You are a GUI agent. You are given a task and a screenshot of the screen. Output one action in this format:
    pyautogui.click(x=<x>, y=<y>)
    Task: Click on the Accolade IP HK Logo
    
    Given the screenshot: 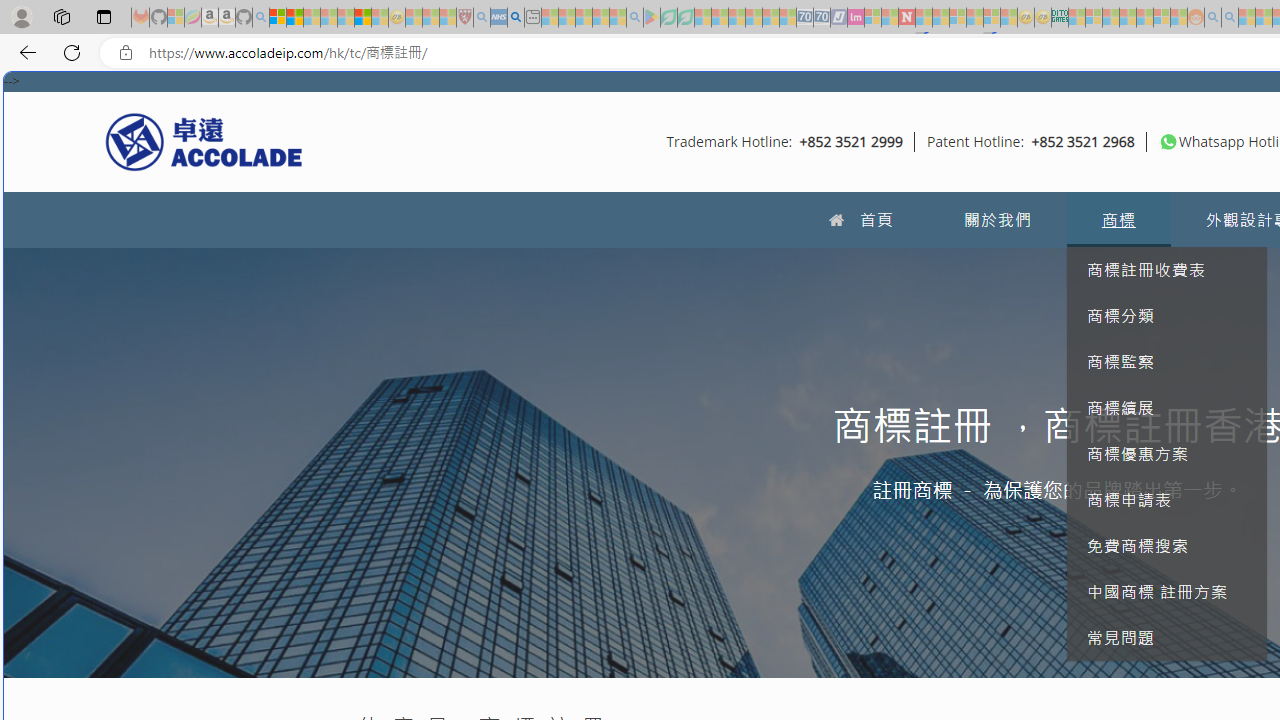 What is the action you would take?
    pyautogui.click(x=204, y=141)
    